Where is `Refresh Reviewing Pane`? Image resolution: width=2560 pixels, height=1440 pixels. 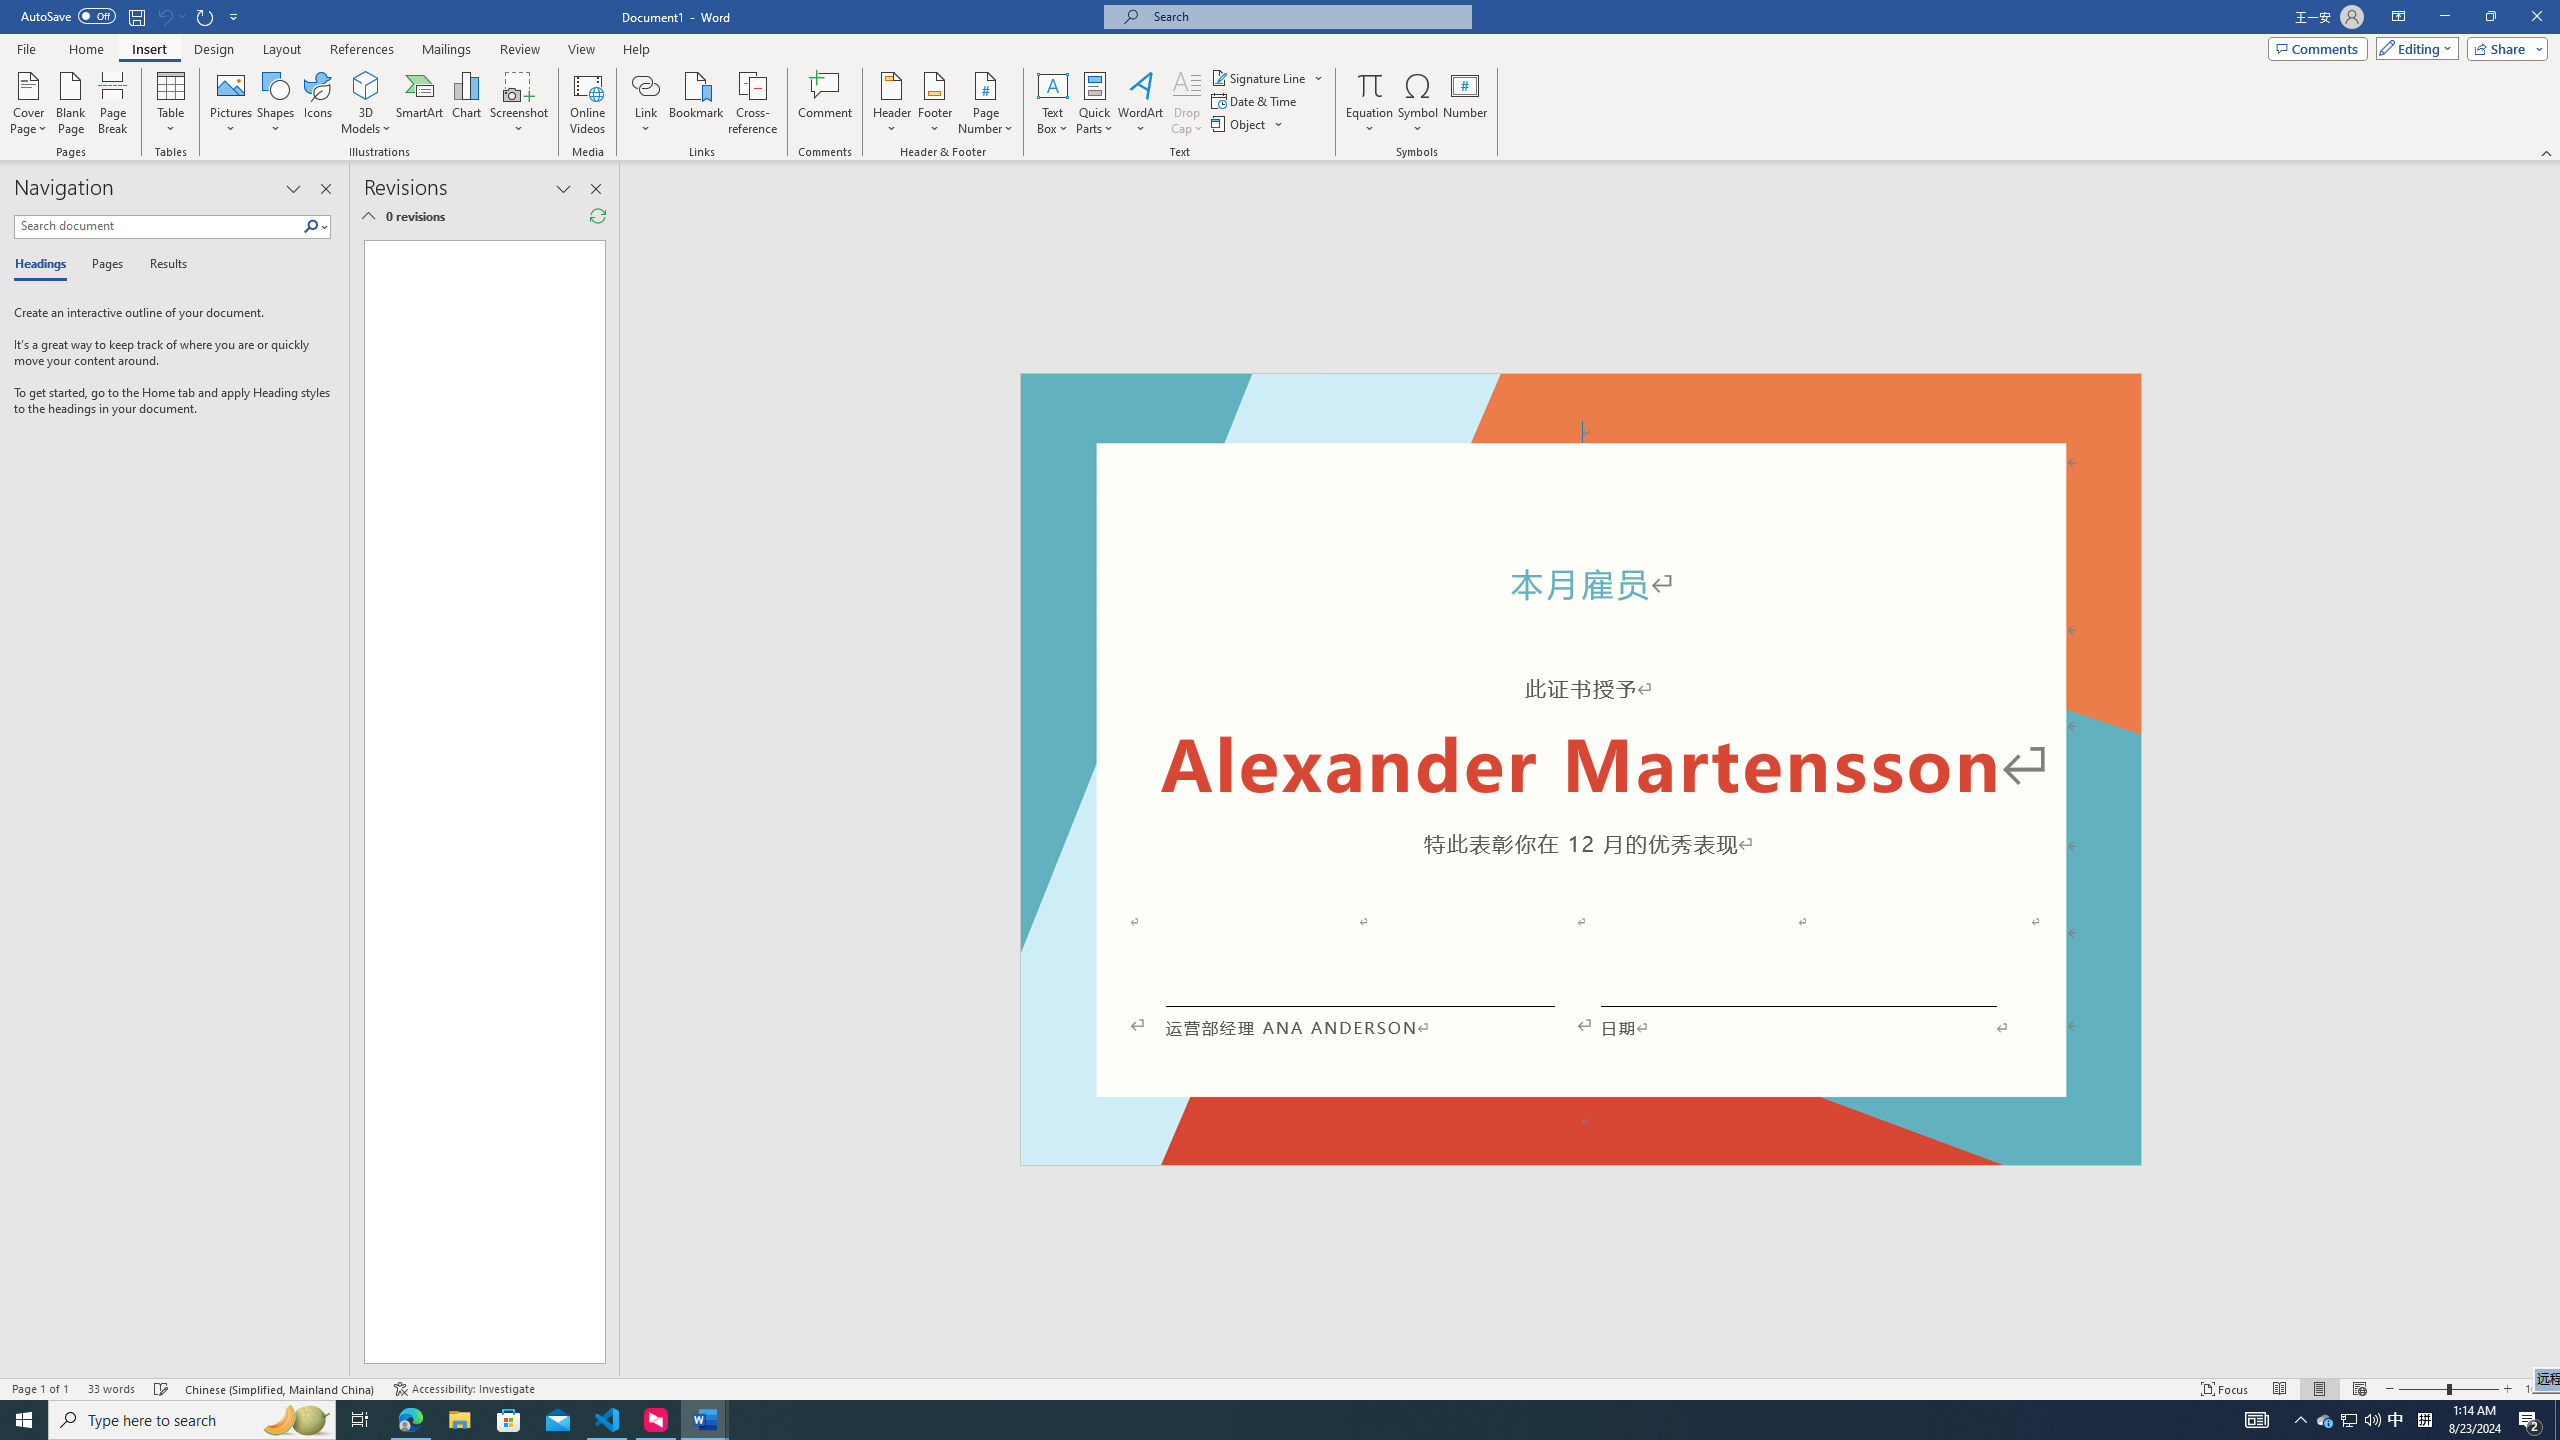 Refresh Reviewing Pane is located at coordinates (597, 216).